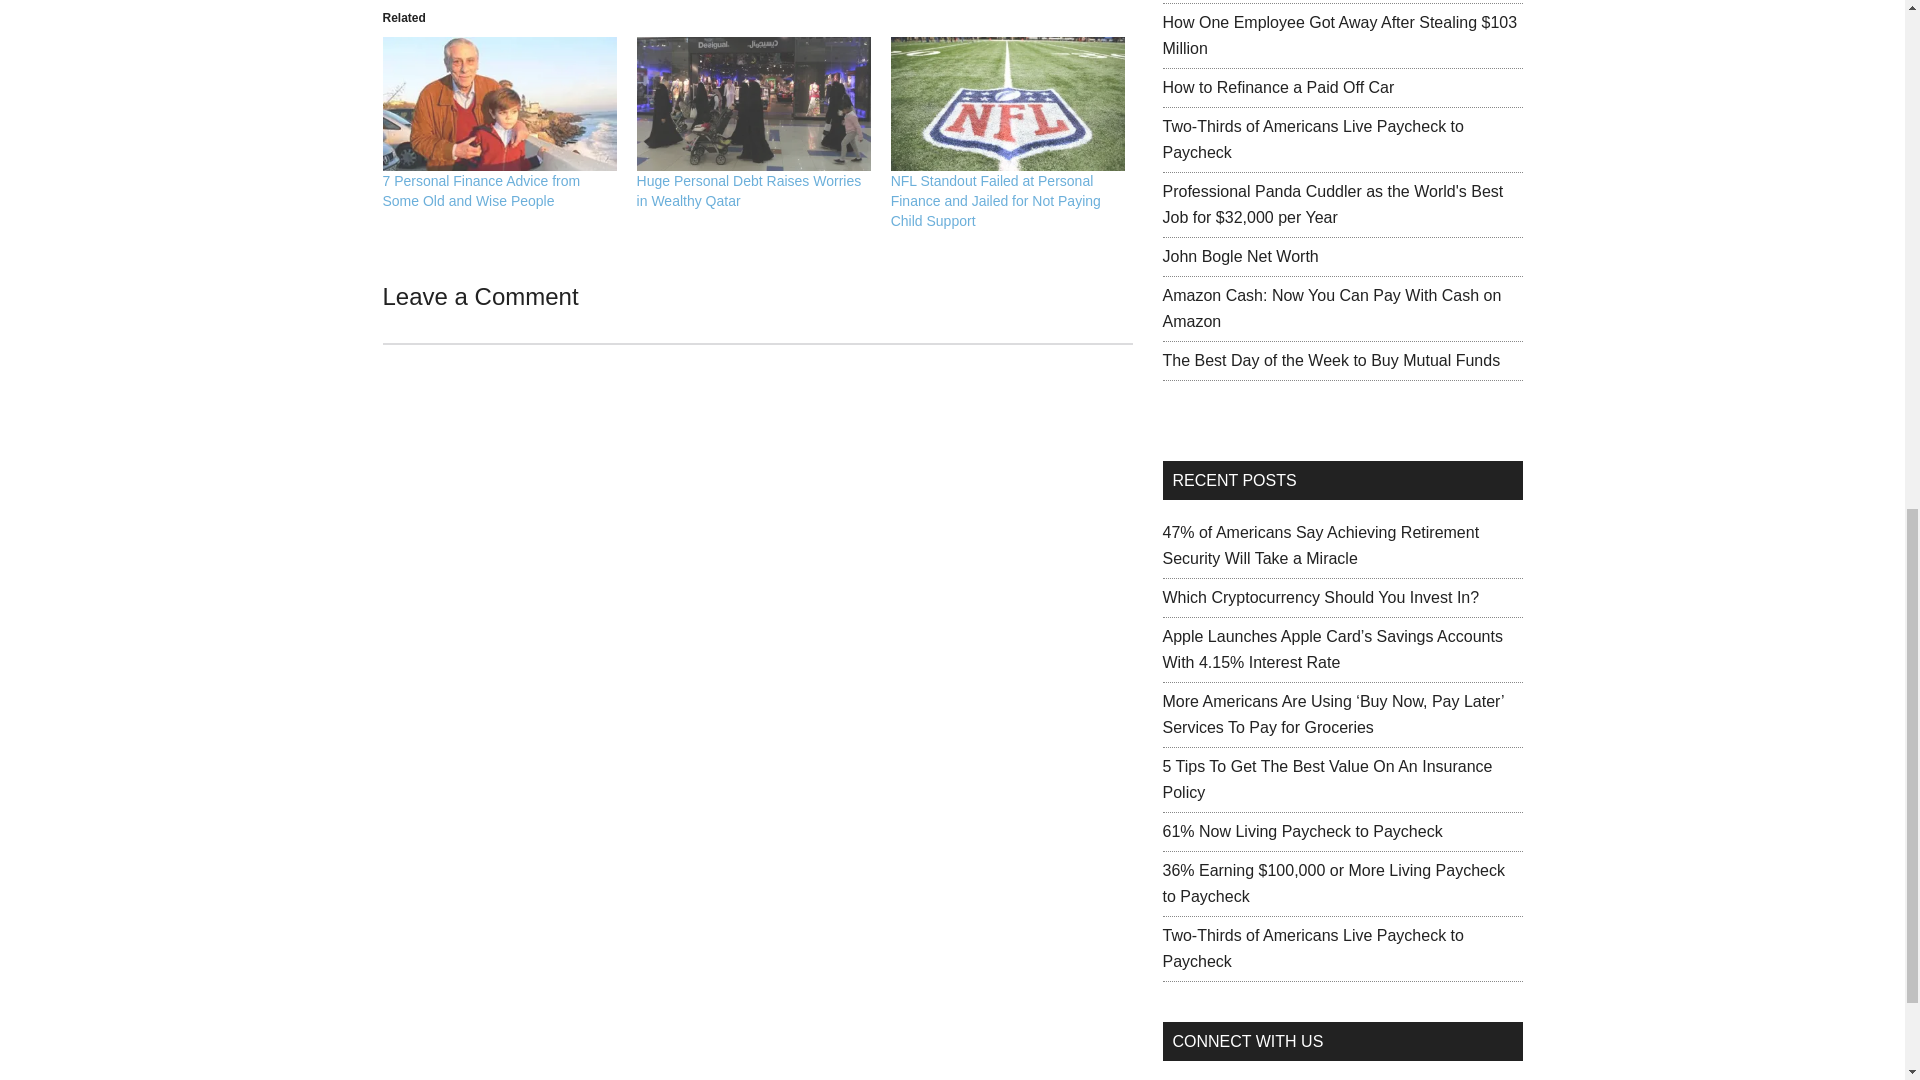 The height and width of the screenshot is (1080, 1920). I want to click on 7 Personal Finance Advice from Some Old and Wise People, so click(480, 190).